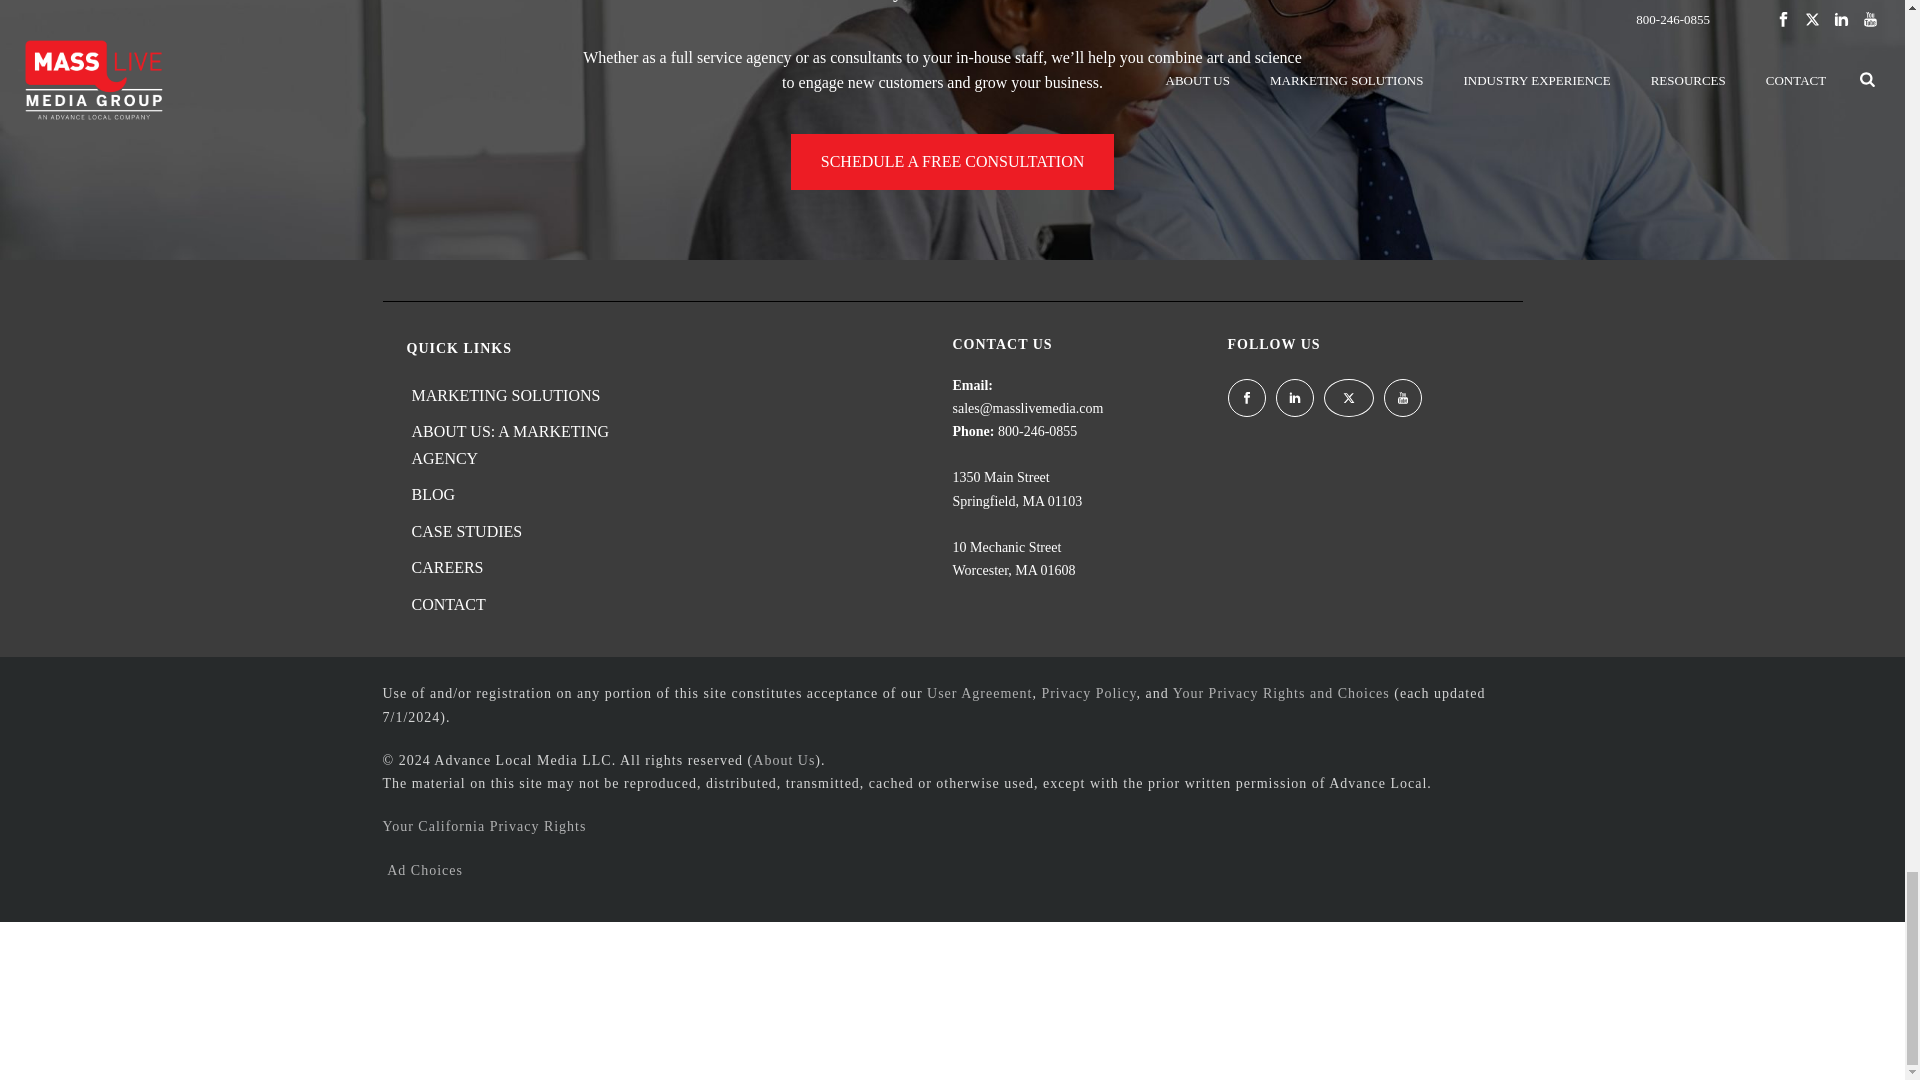  Describe the element at coordinates (1403, 398) in the screenshot. I see `Follow Us on youtube` at that location.